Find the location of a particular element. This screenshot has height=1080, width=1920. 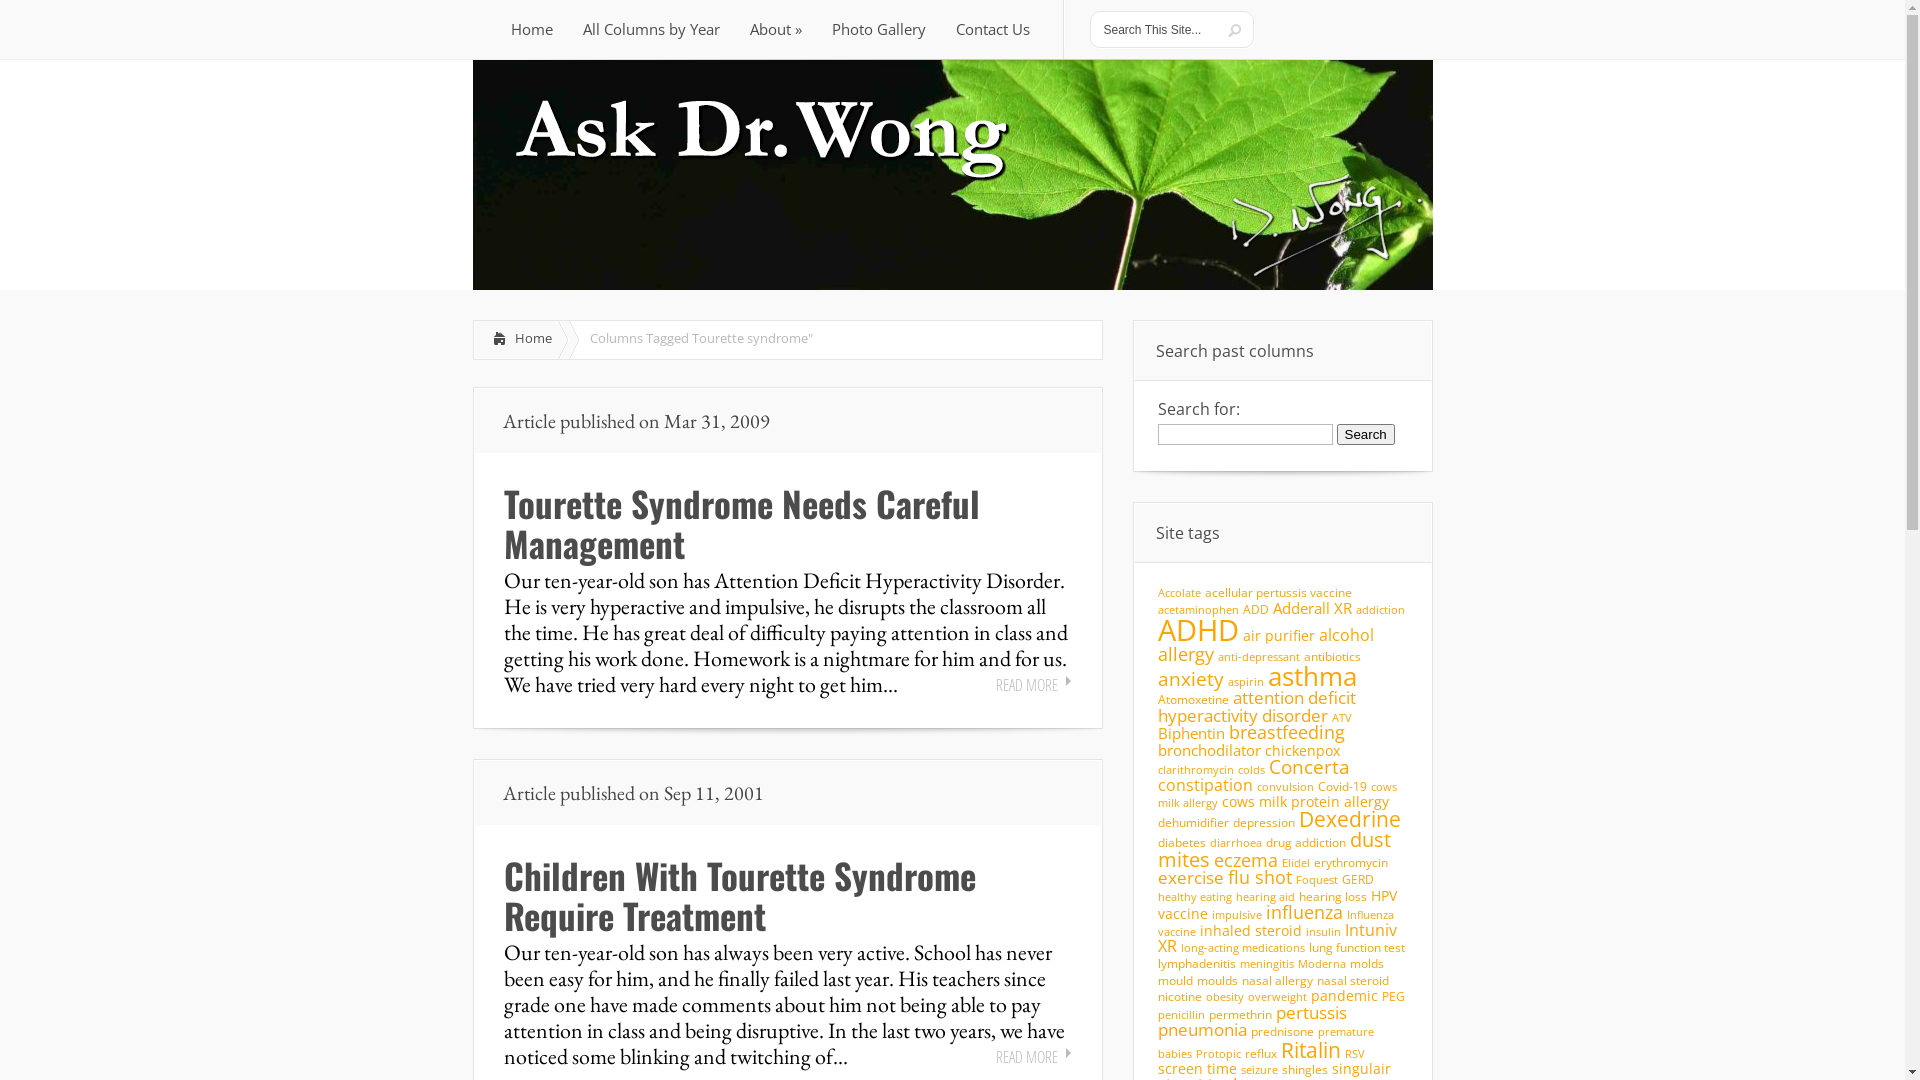

impulsive is located at coordinates (1237, 915).